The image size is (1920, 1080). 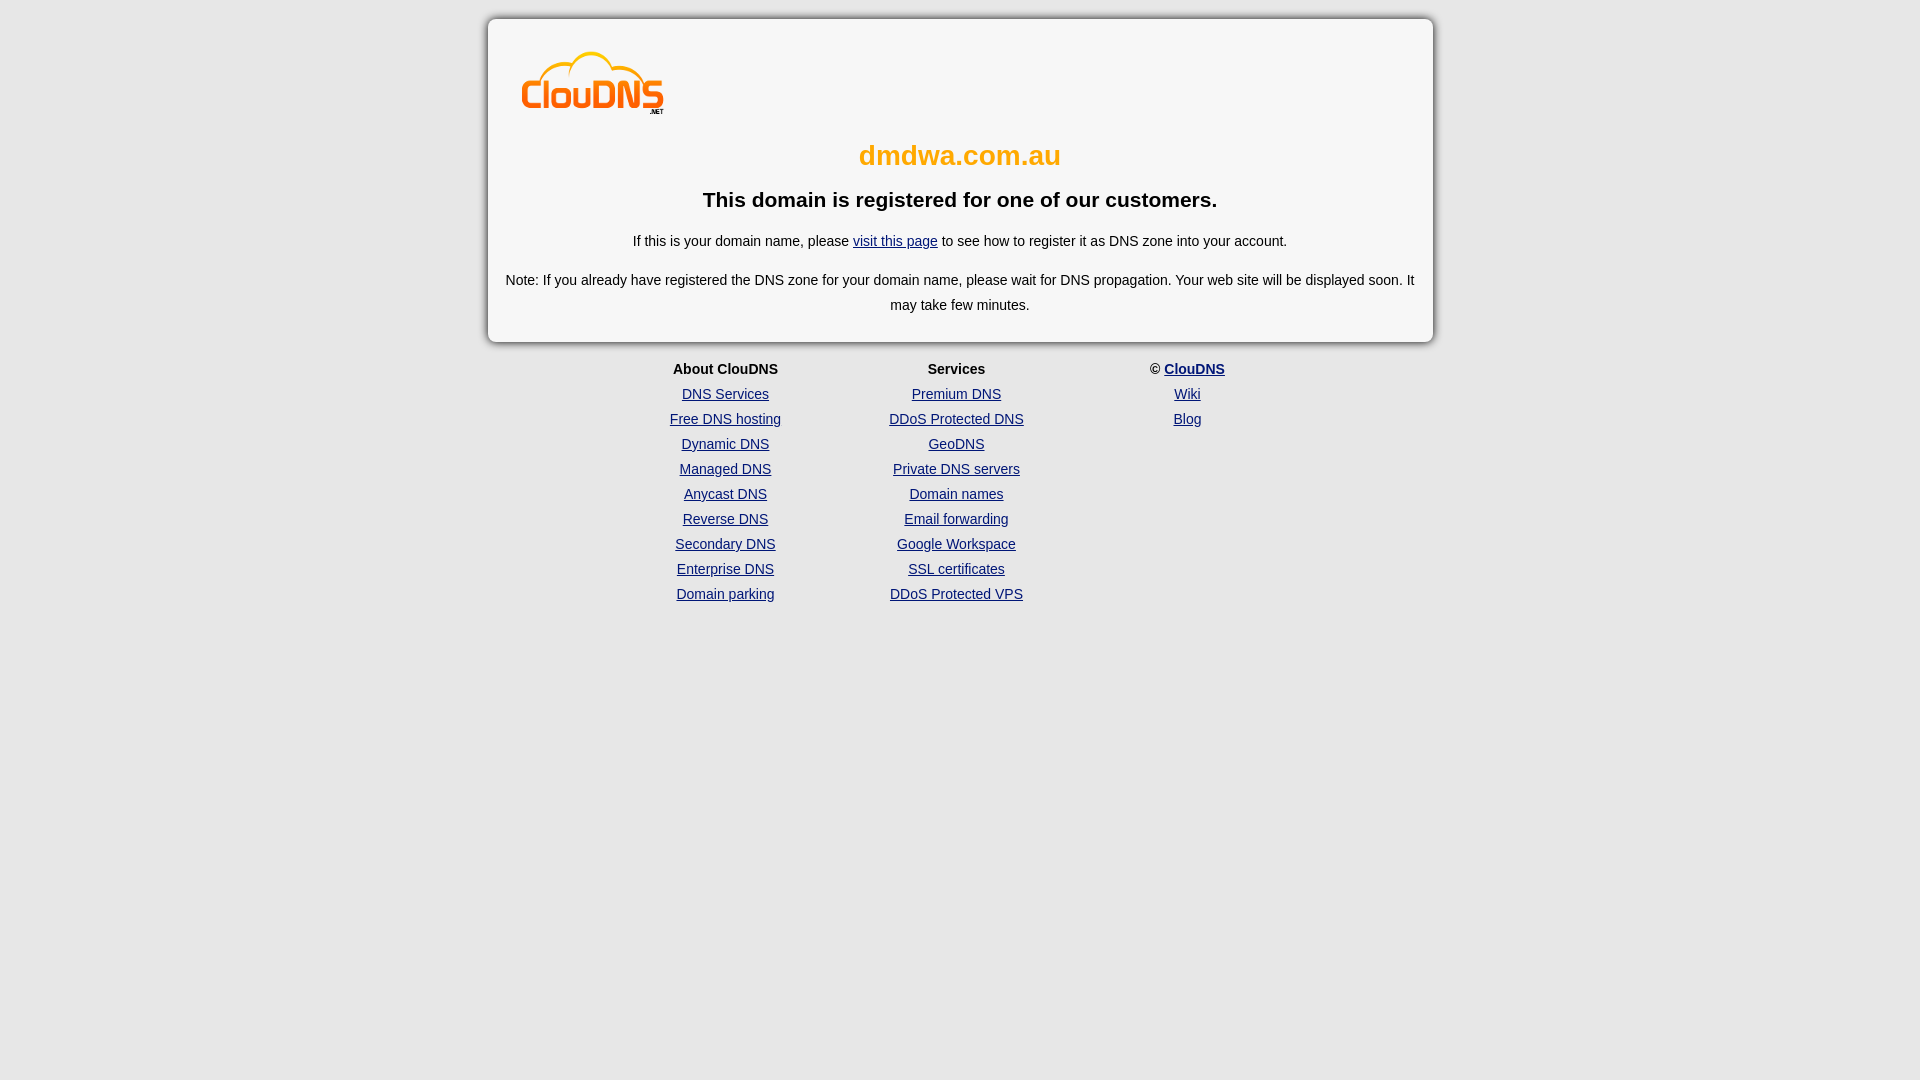 What do you see at coordinates (956, 544) in the screenshot?
I see `Google Workspace` at bounding box center [956, 544].